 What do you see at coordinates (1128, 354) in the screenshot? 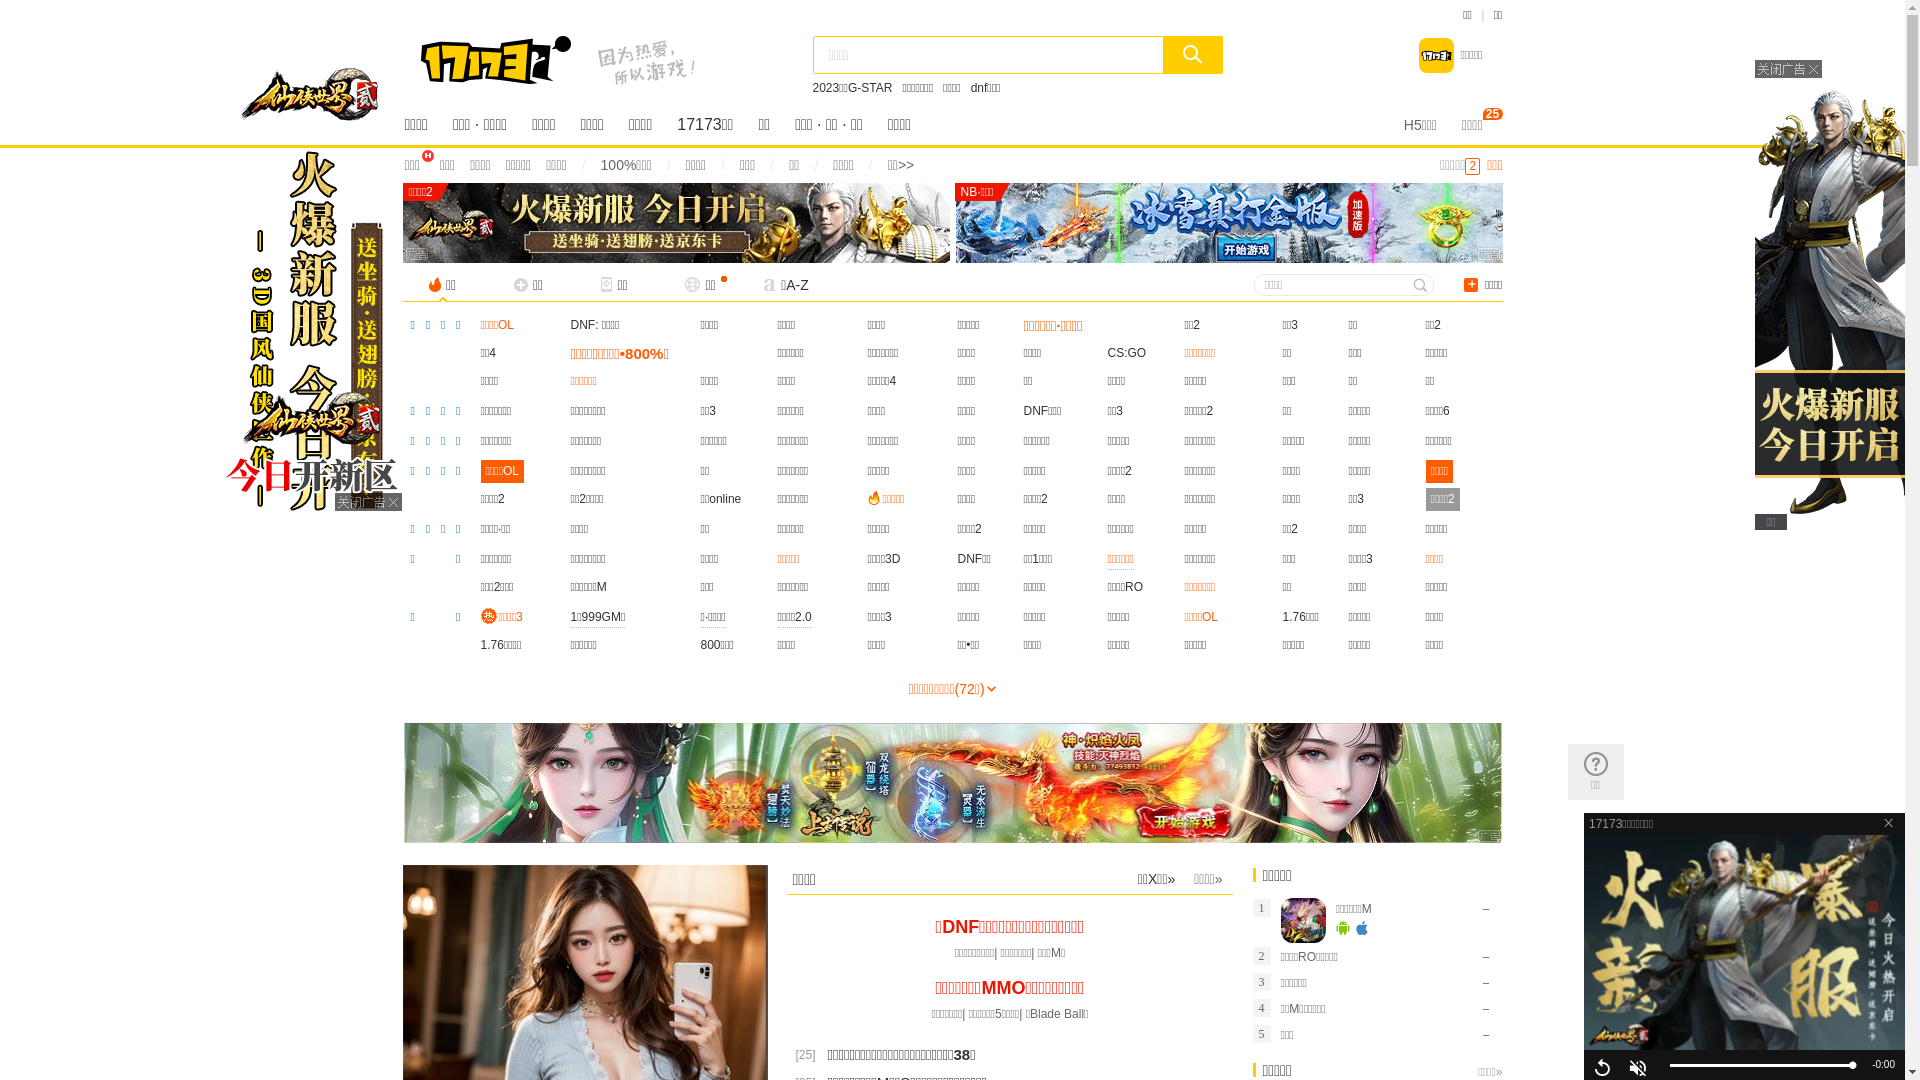
I see `CS:GO` at bounding box center [1128, 354].